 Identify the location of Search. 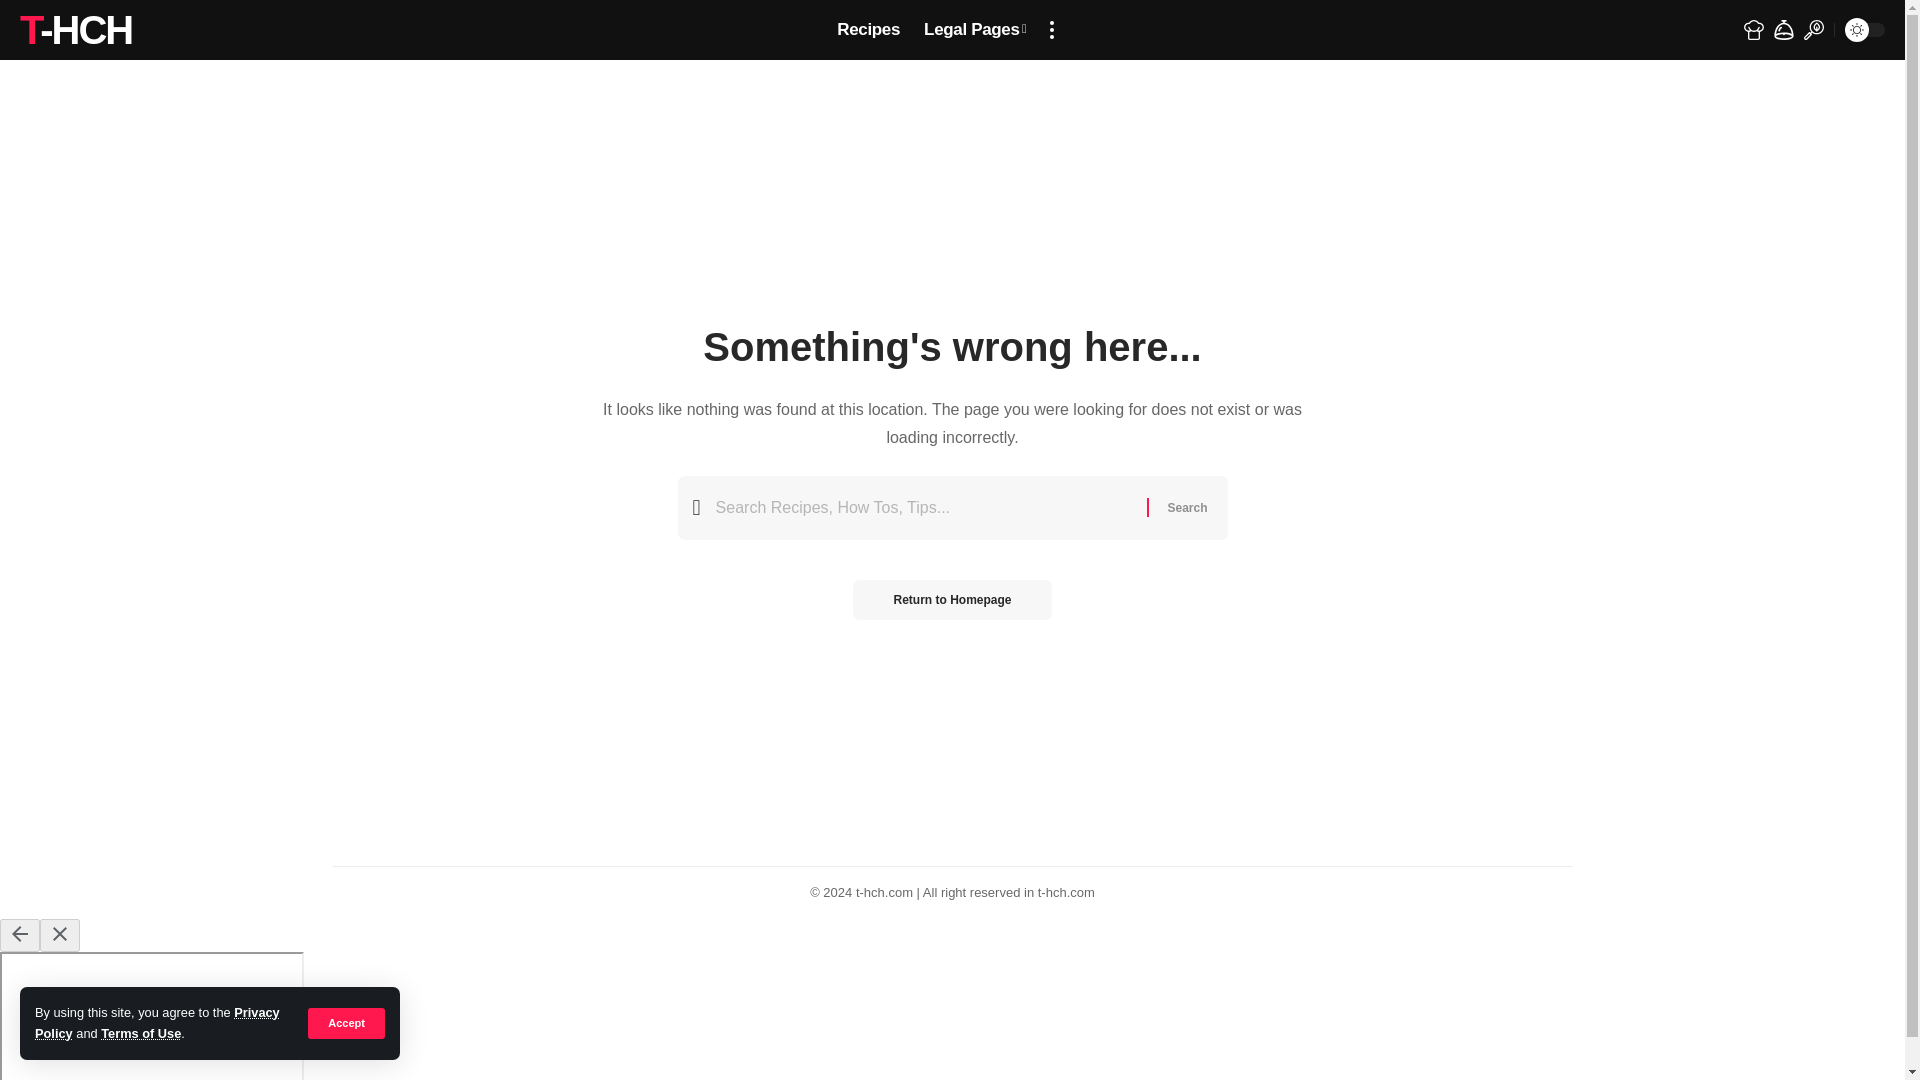
(1186, 508).